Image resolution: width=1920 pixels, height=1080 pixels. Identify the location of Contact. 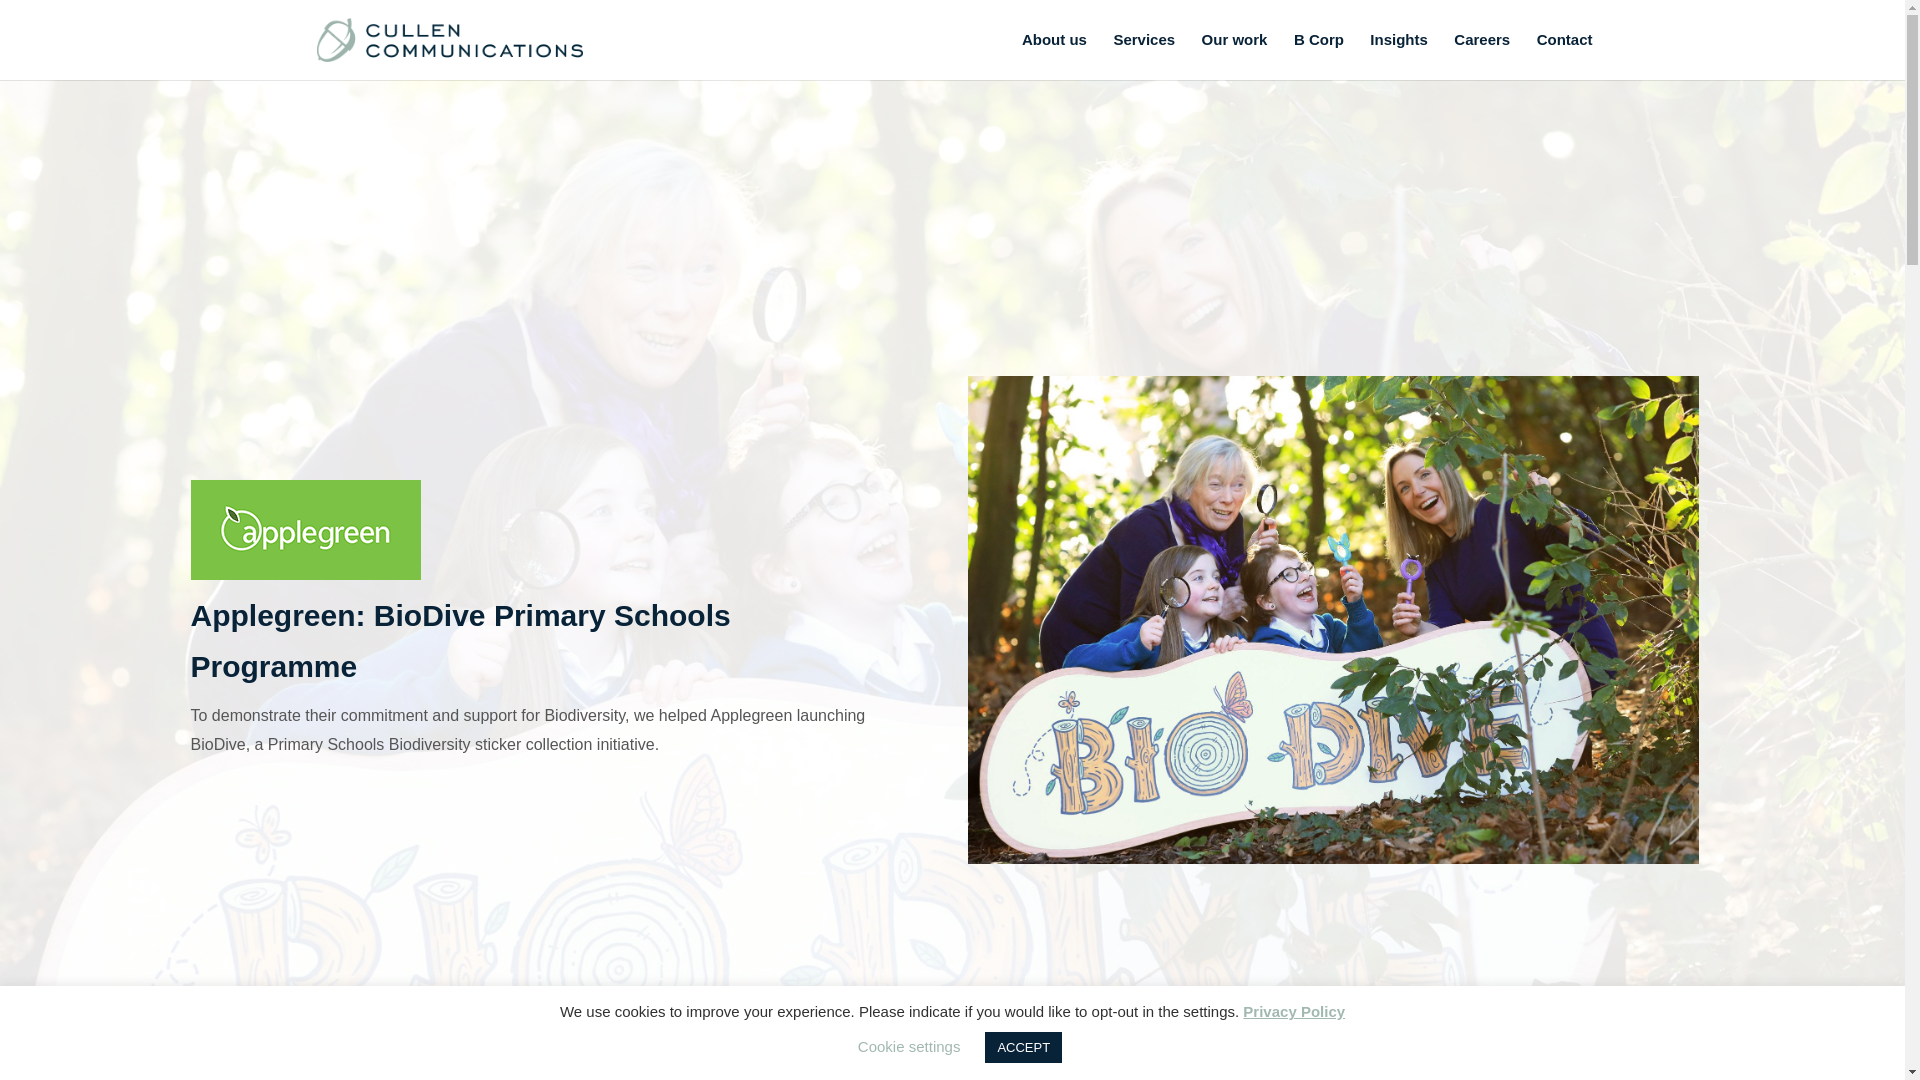
(1565, 56).